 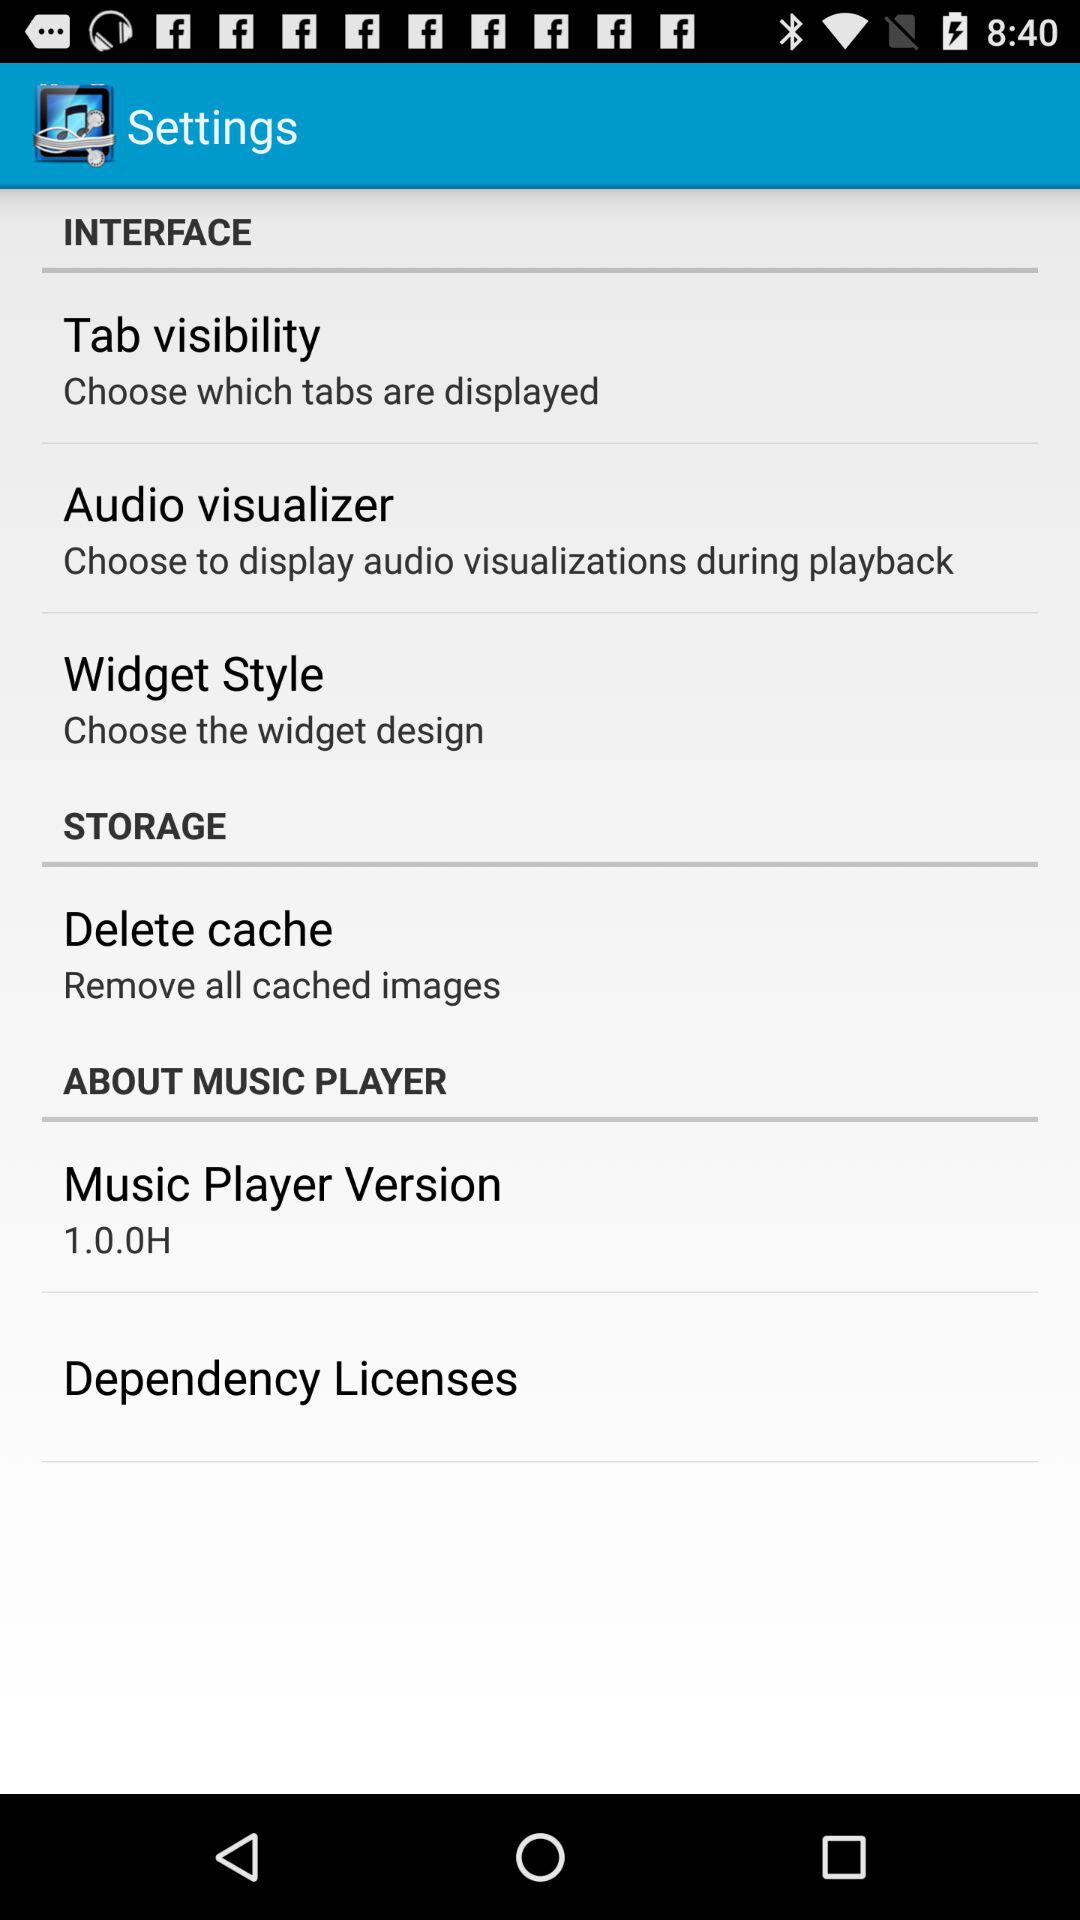 What do you see at coordinates (192, 333) in the screenshot?
I see `select item below the interface app` at bounding box center [192, 333].